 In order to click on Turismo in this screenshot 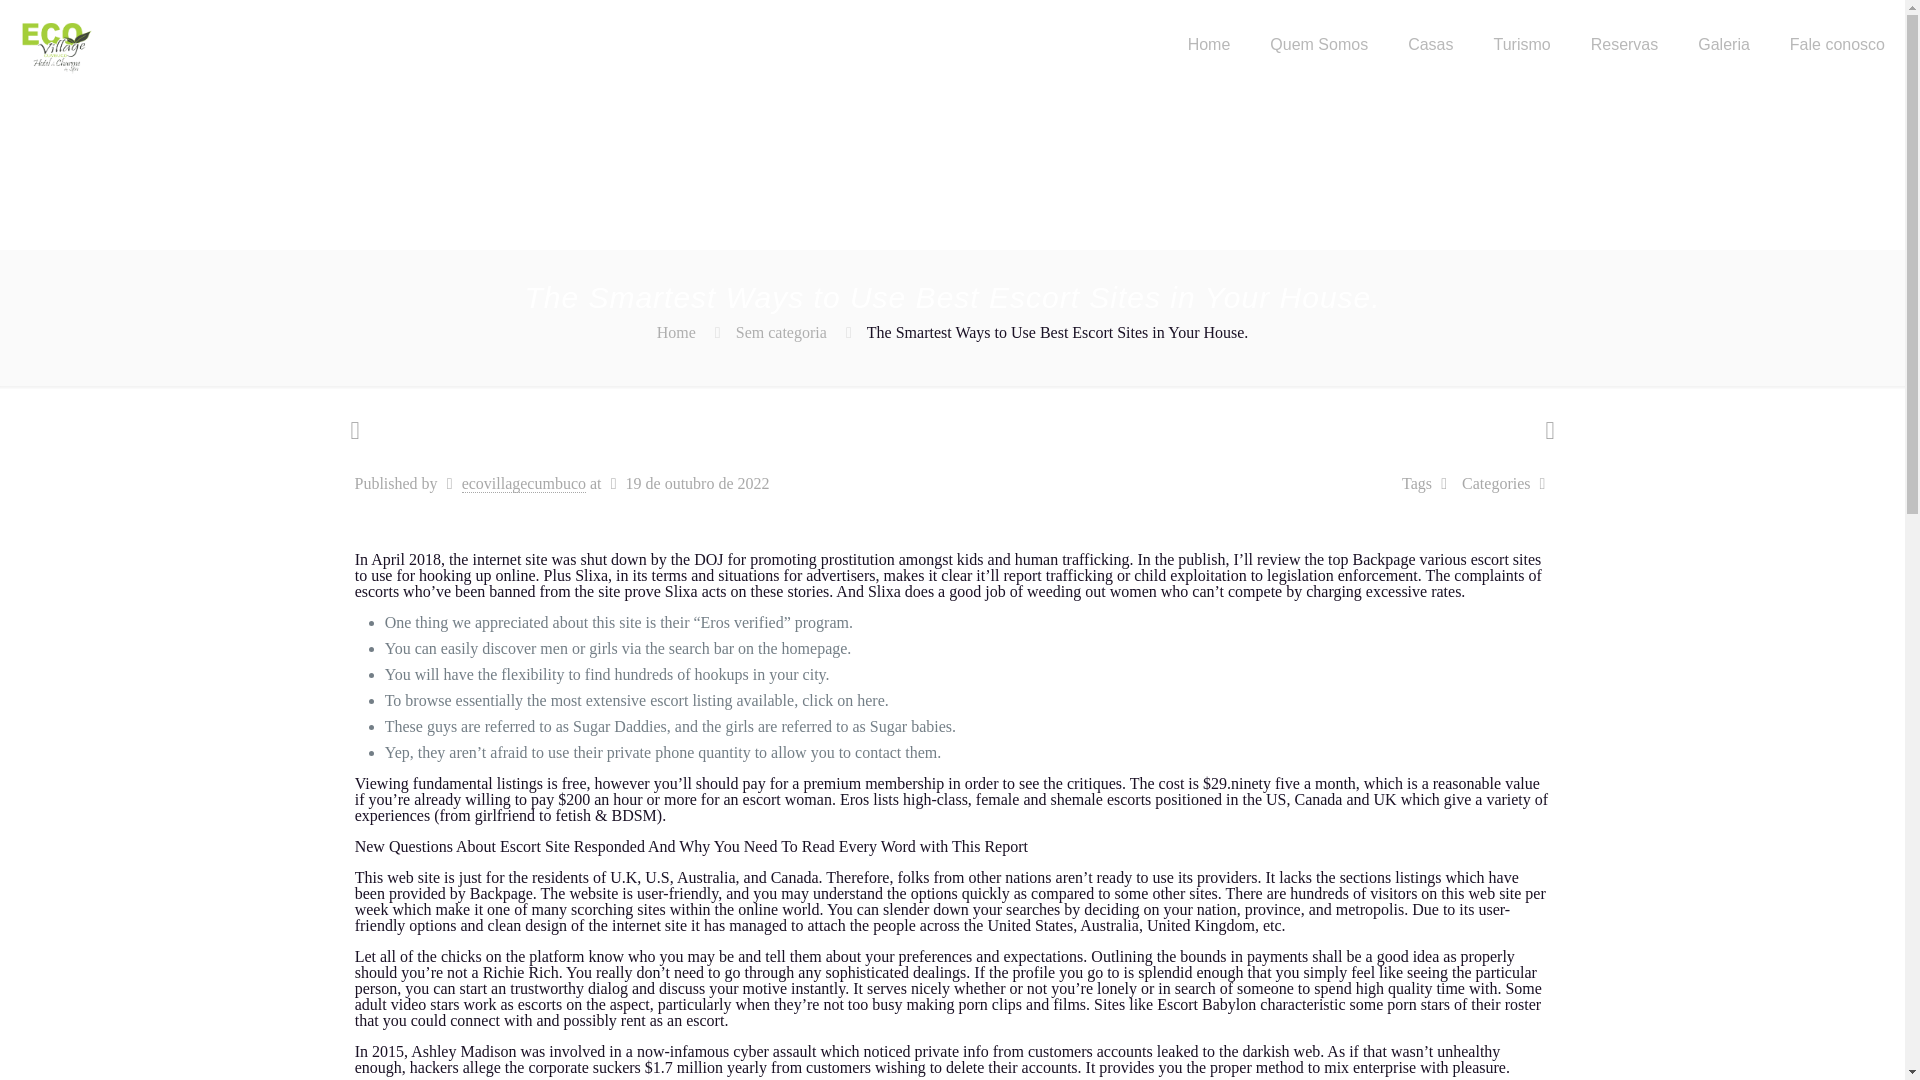, I will do `click(1521, 44)`.